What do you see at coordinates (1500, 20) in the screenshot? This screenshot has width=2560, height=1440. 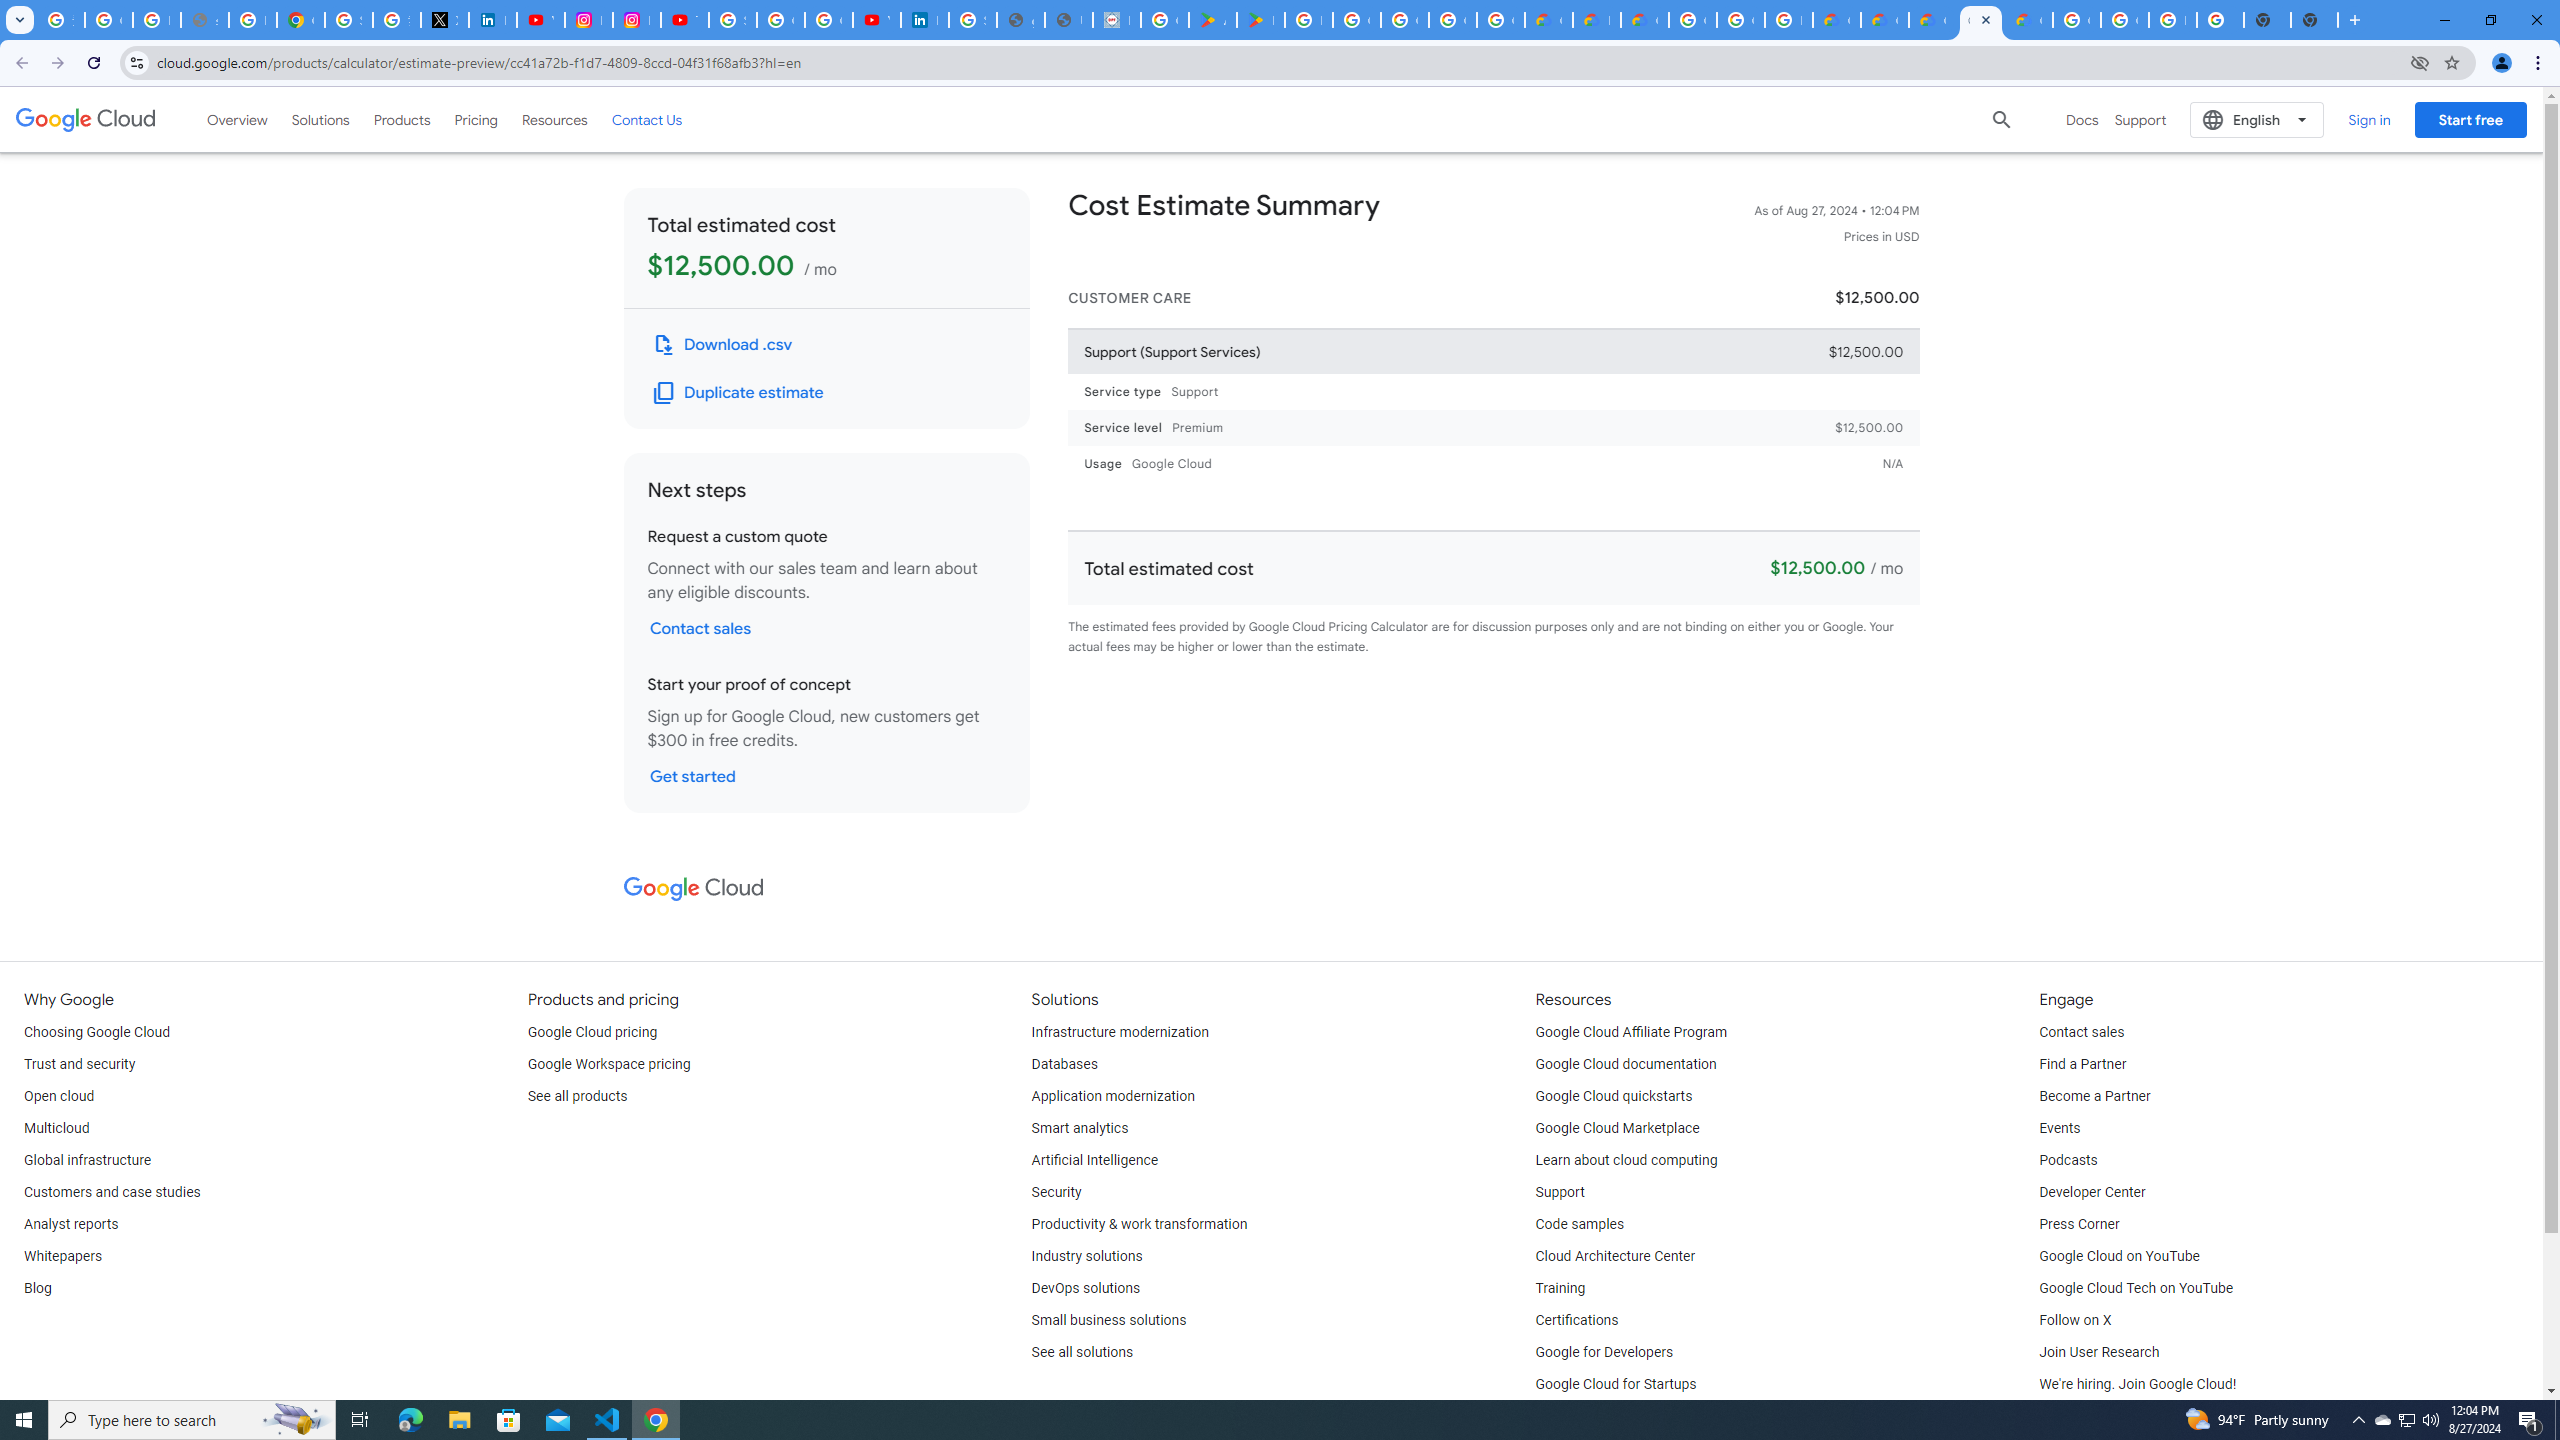 I see `Google Workspace - Specific Terms` at bounding box center [1500, 20].